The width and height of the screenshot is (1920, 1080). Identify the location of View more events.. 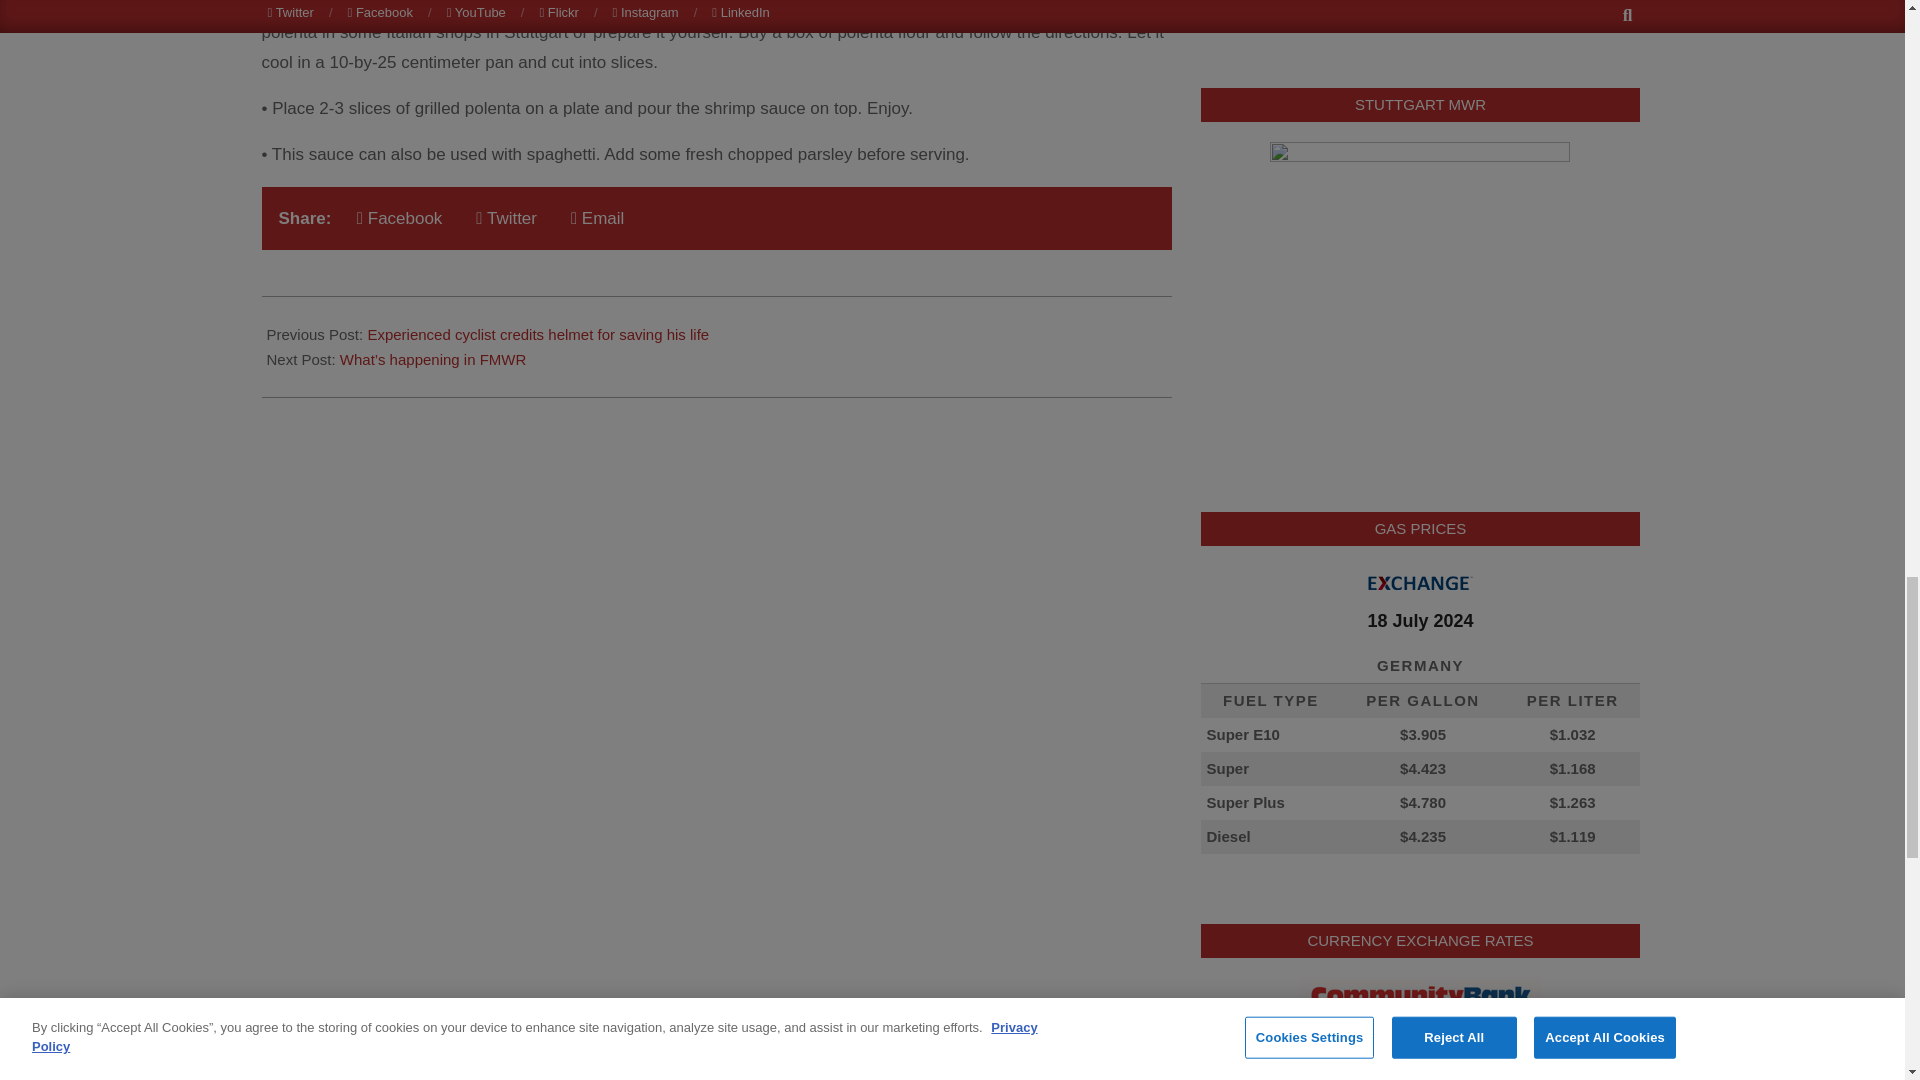
(1285, 22).